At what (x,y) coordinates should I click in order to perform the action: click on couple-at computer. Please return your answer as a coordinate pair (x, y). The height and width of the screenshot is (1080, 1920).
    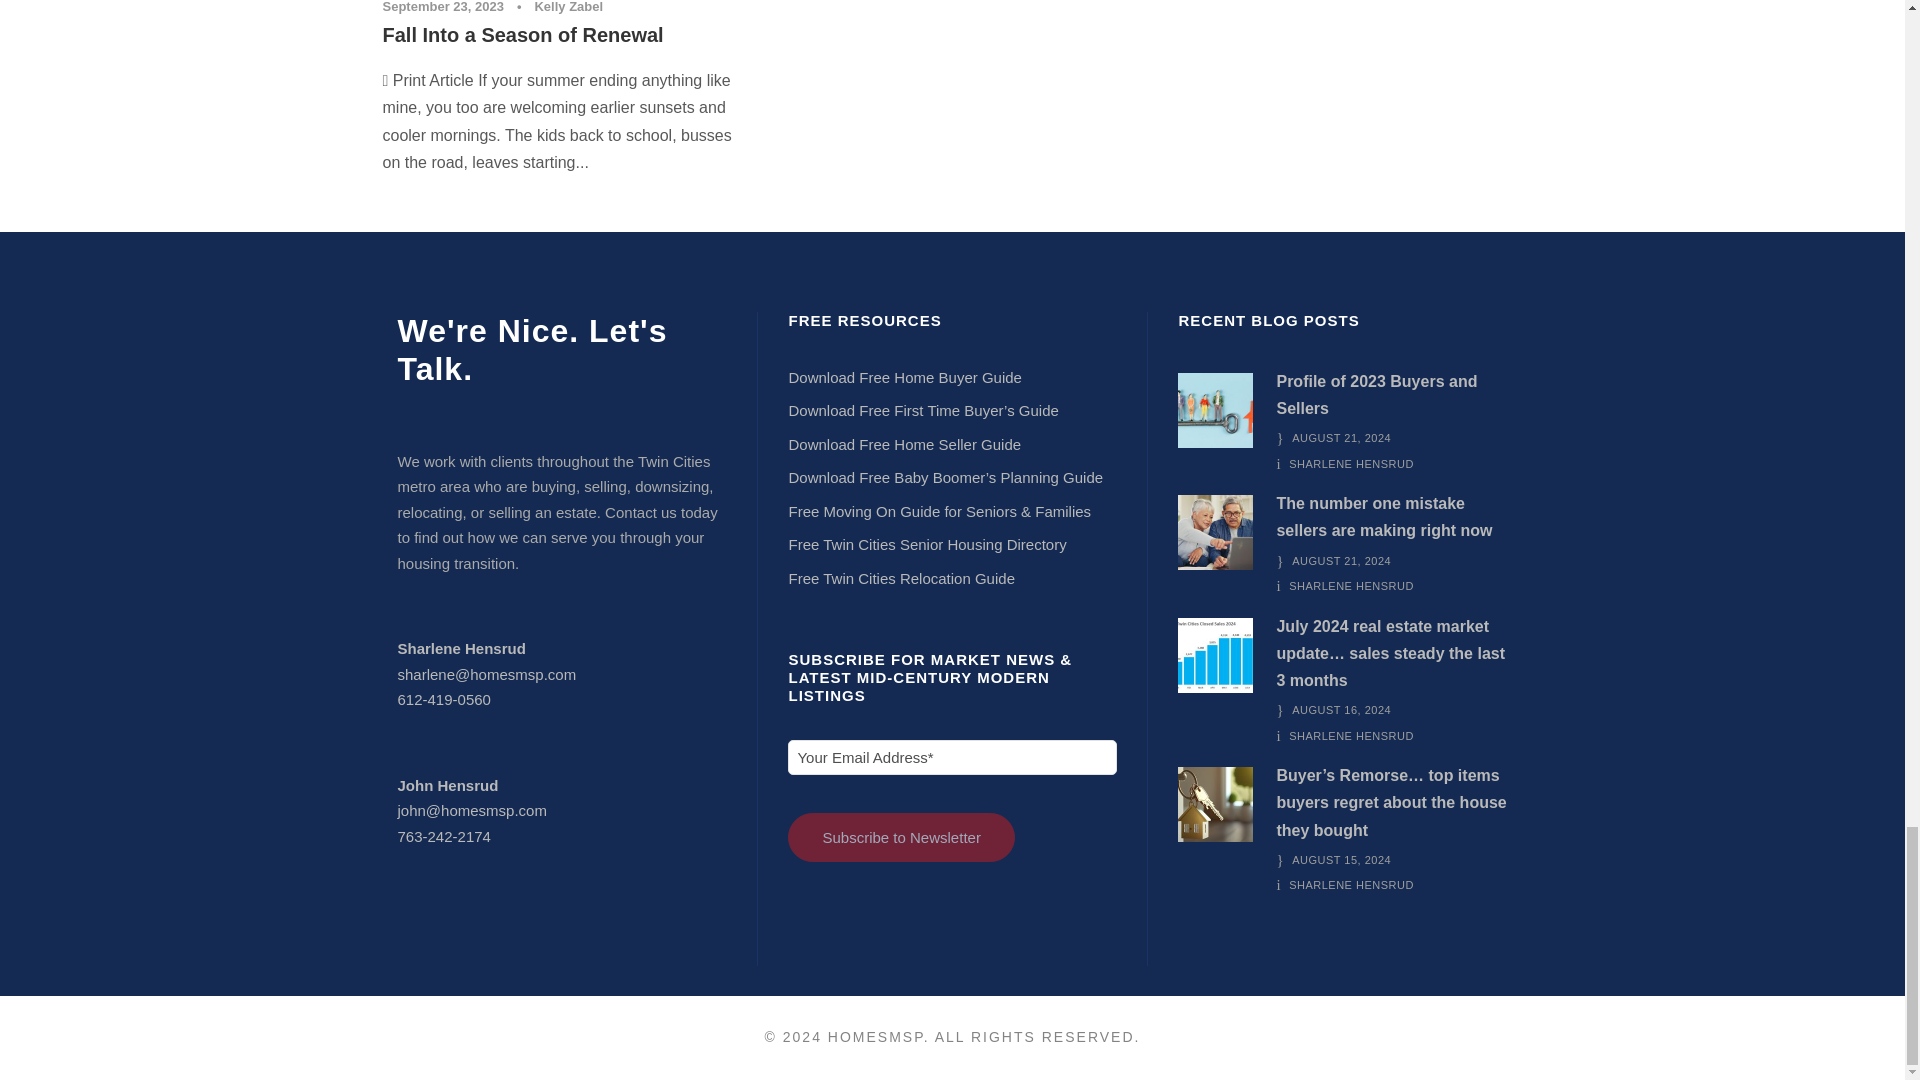
    Looking at the image, I should click on (1216, 532).